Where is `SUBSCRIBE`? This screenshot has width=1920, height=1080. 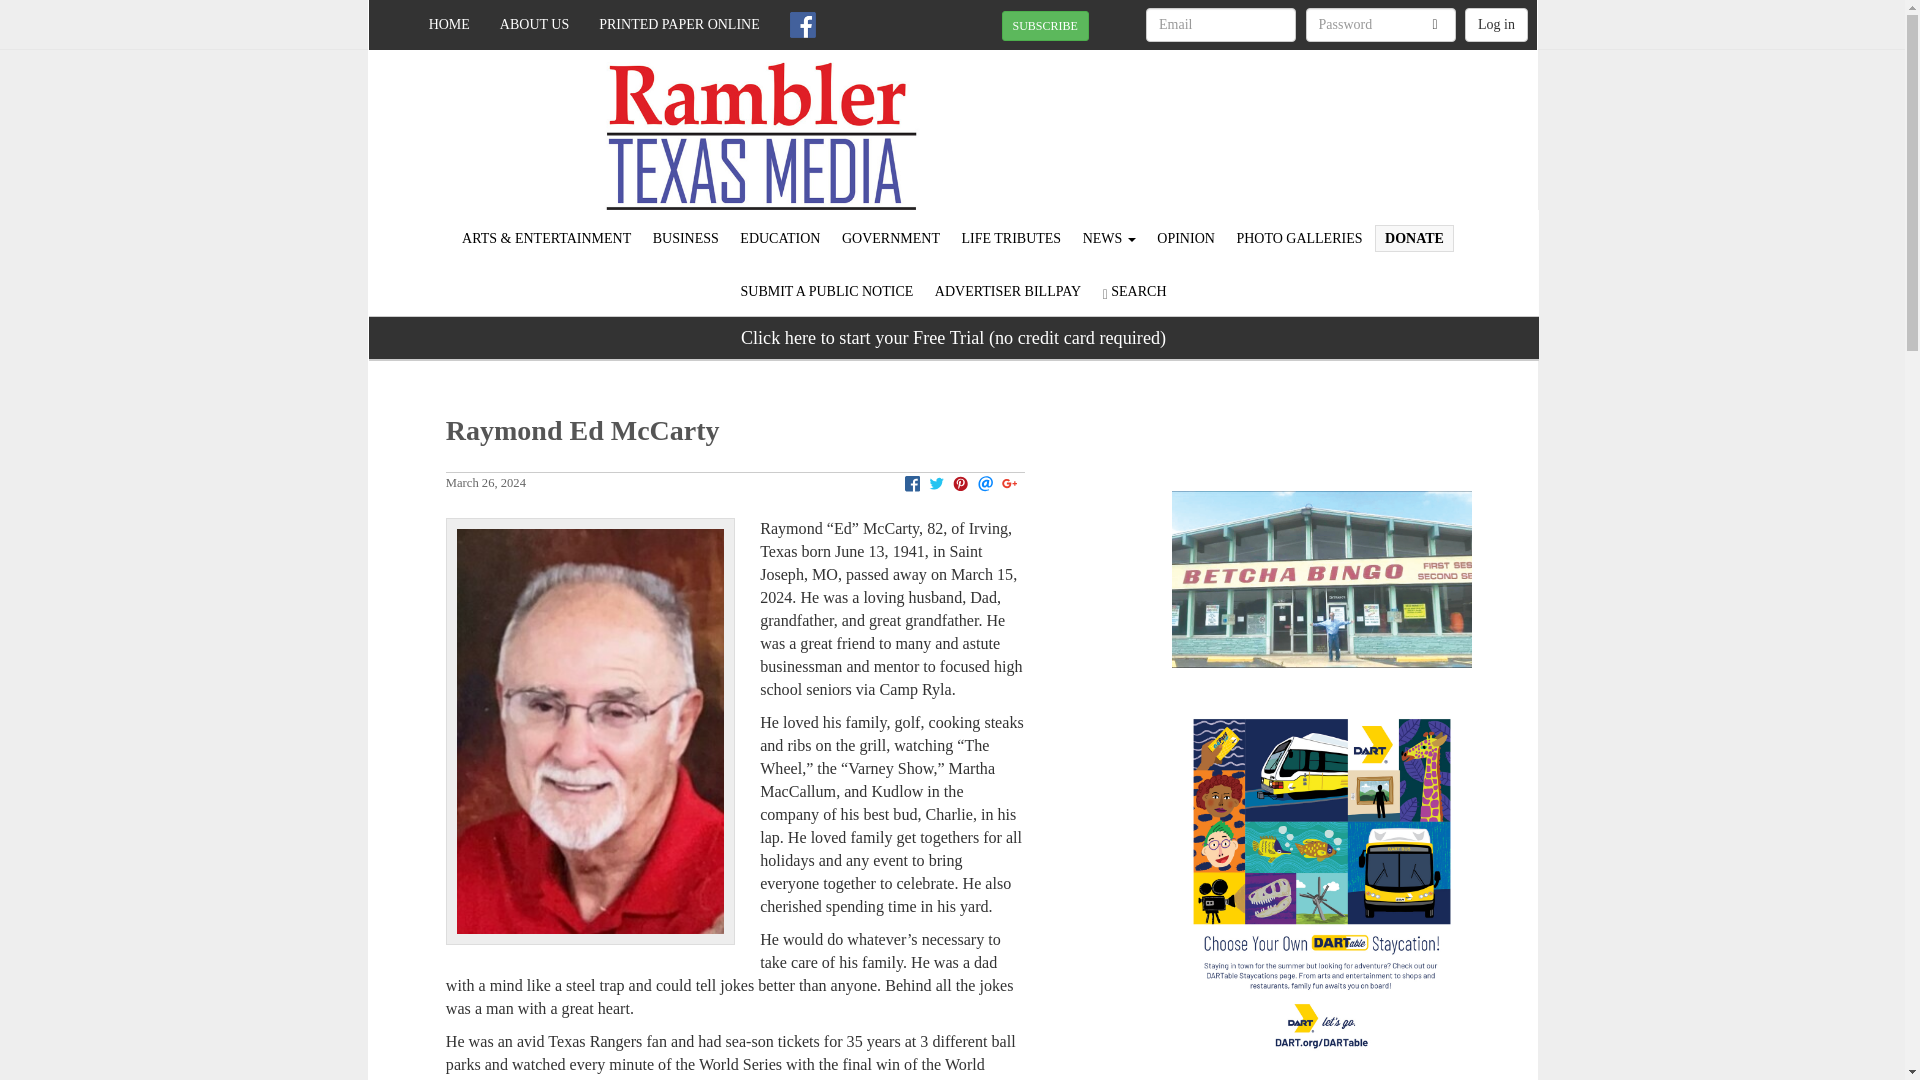
SUBSCRIBE is located at coordinates (1045, 24).